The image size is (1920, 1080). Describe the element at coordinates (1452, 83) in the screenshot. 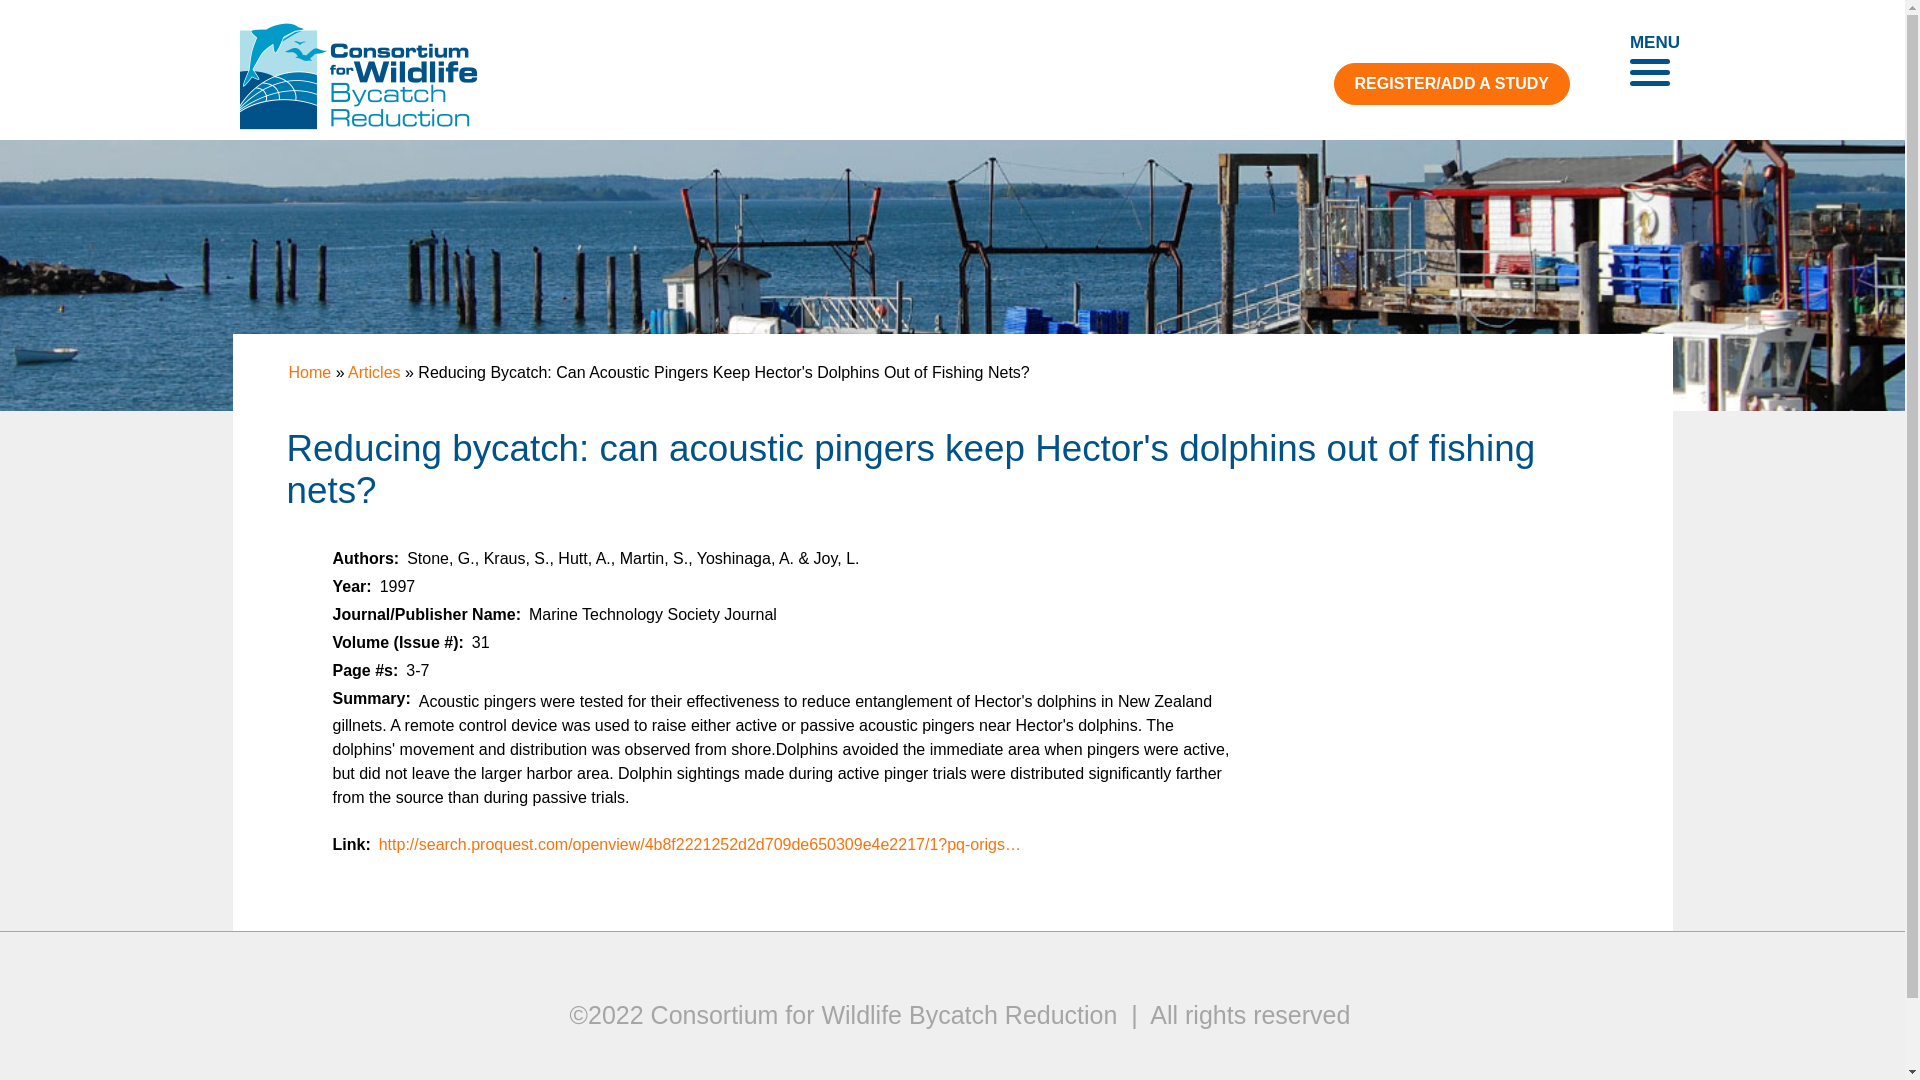

I see `Instructions for Adding an Article Study` at that location.